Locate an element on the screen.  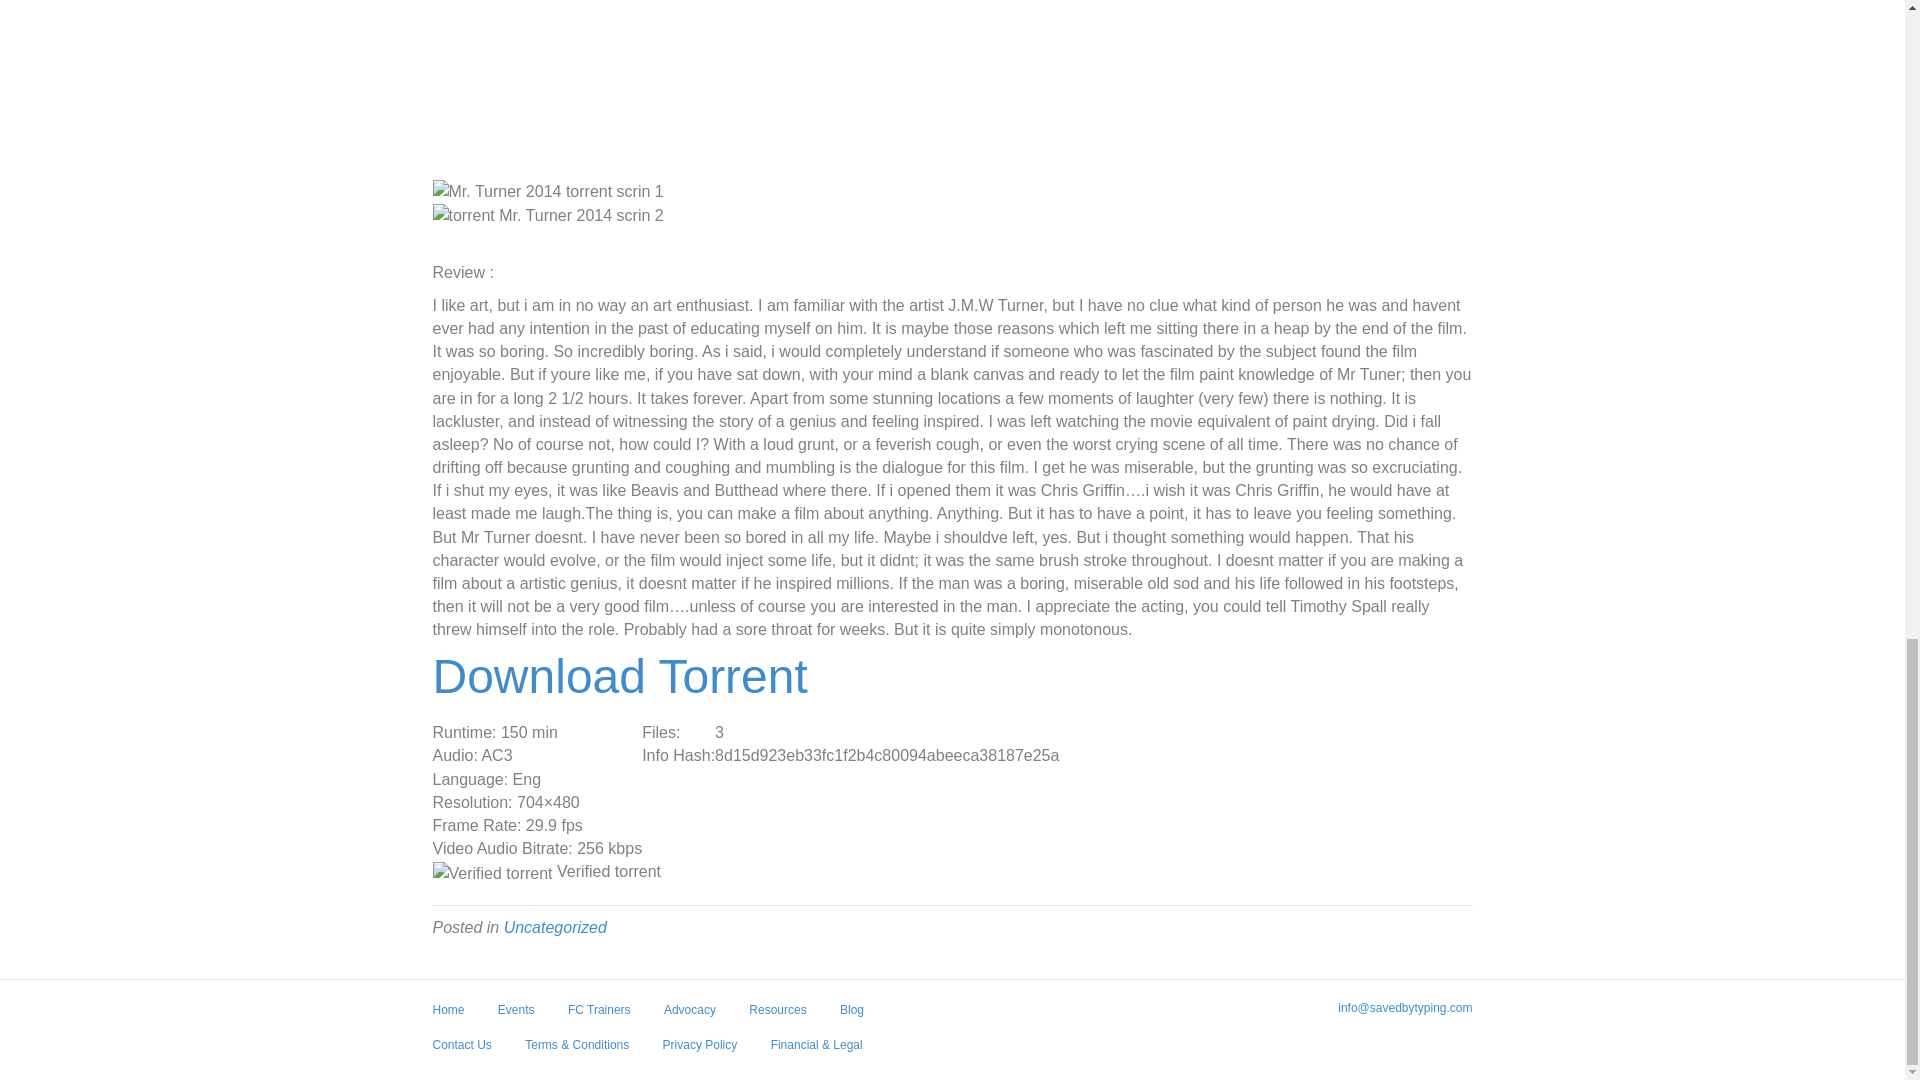
Resources is located at coordinates (777, 1017).